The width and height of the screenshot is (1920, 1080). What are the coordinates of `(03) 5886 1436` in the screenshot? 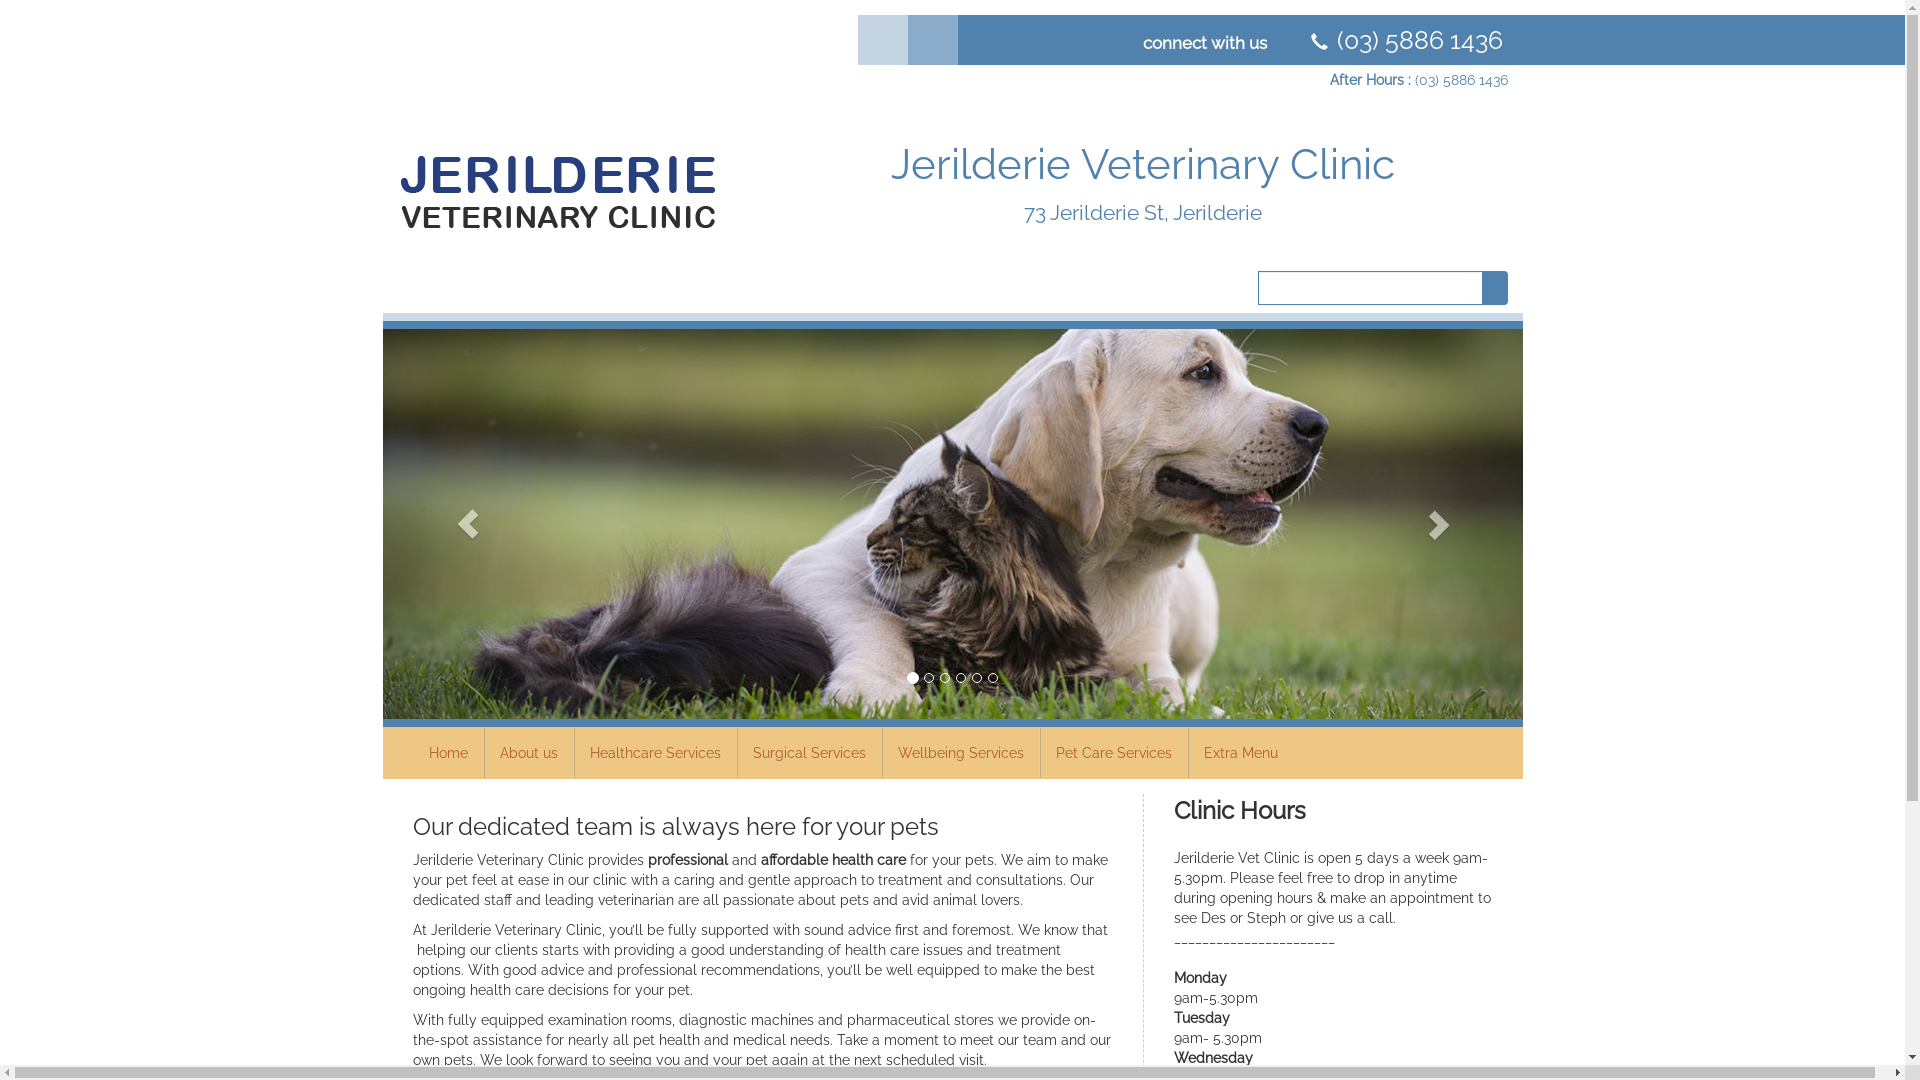 It's located at (1420, 40).